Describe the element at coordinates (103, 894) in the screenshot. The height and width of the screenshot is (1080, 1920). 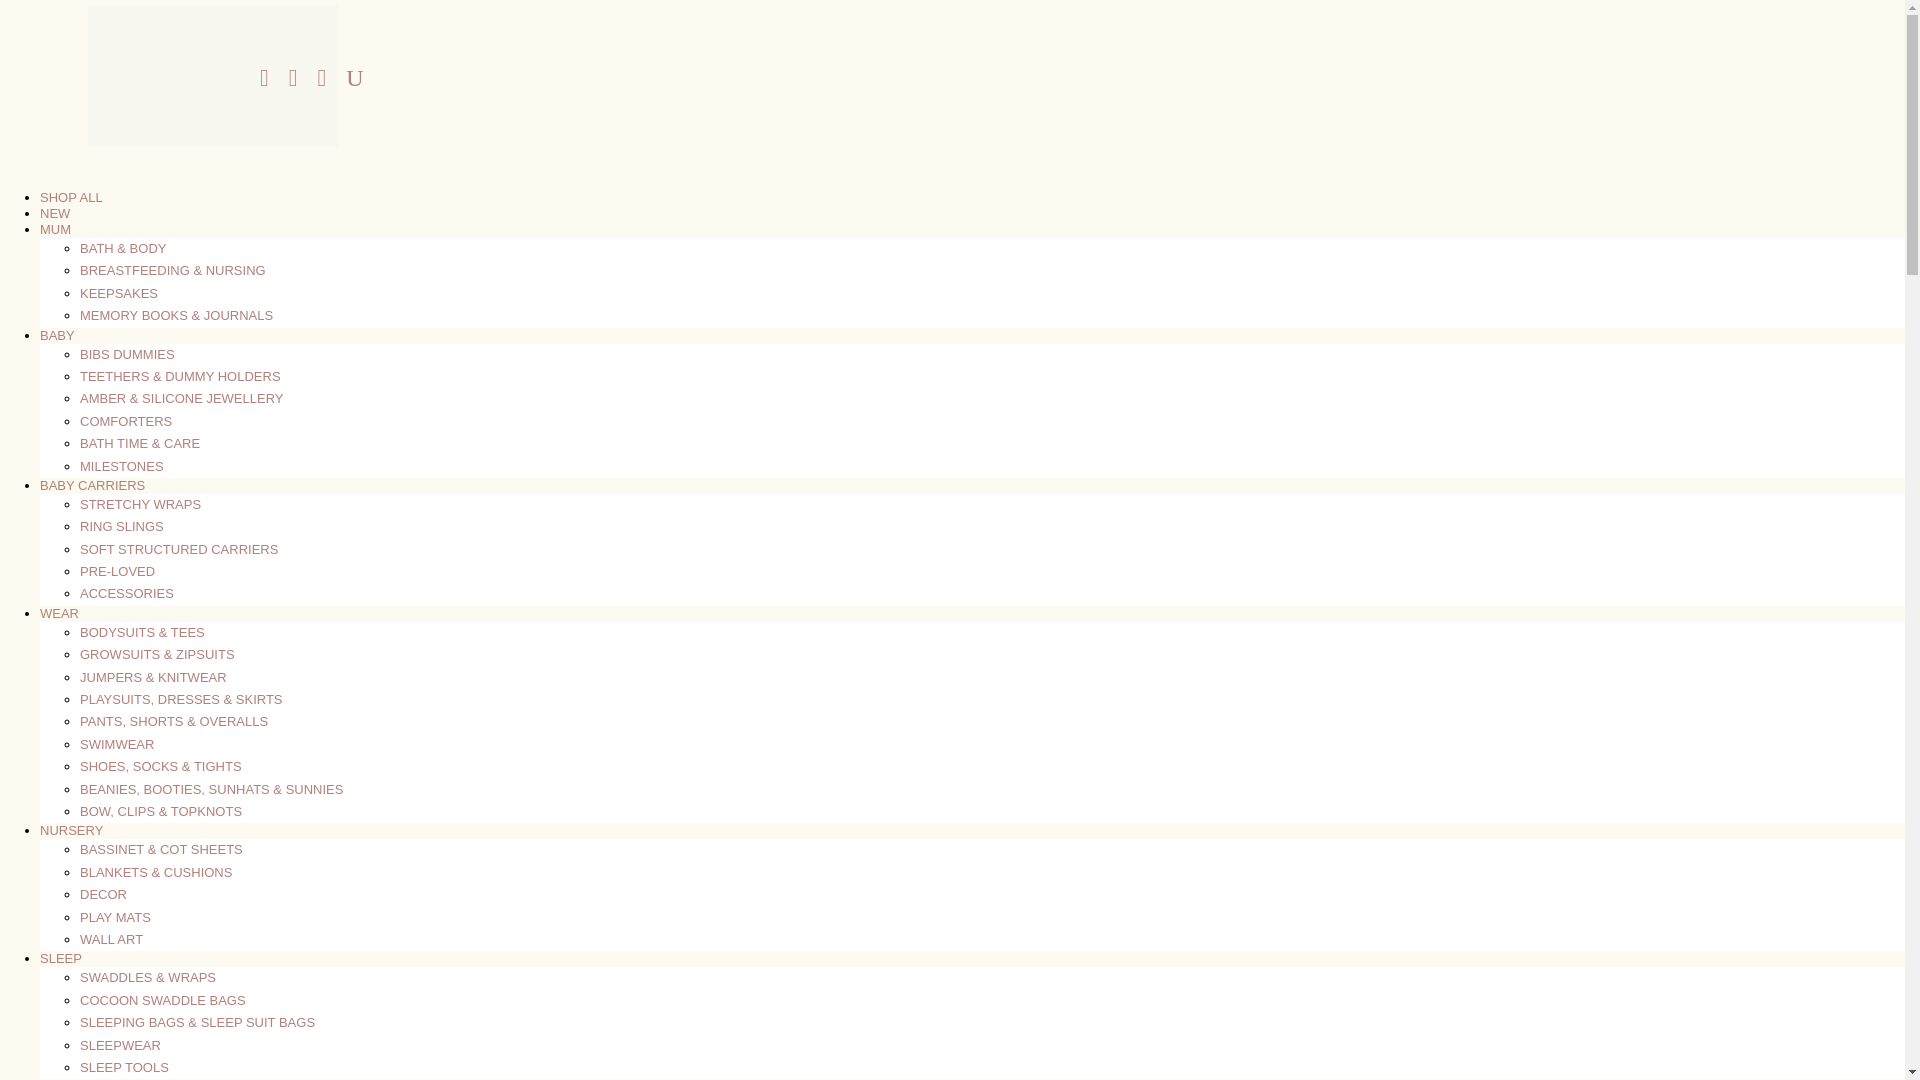
I see `DECOR` at that location.